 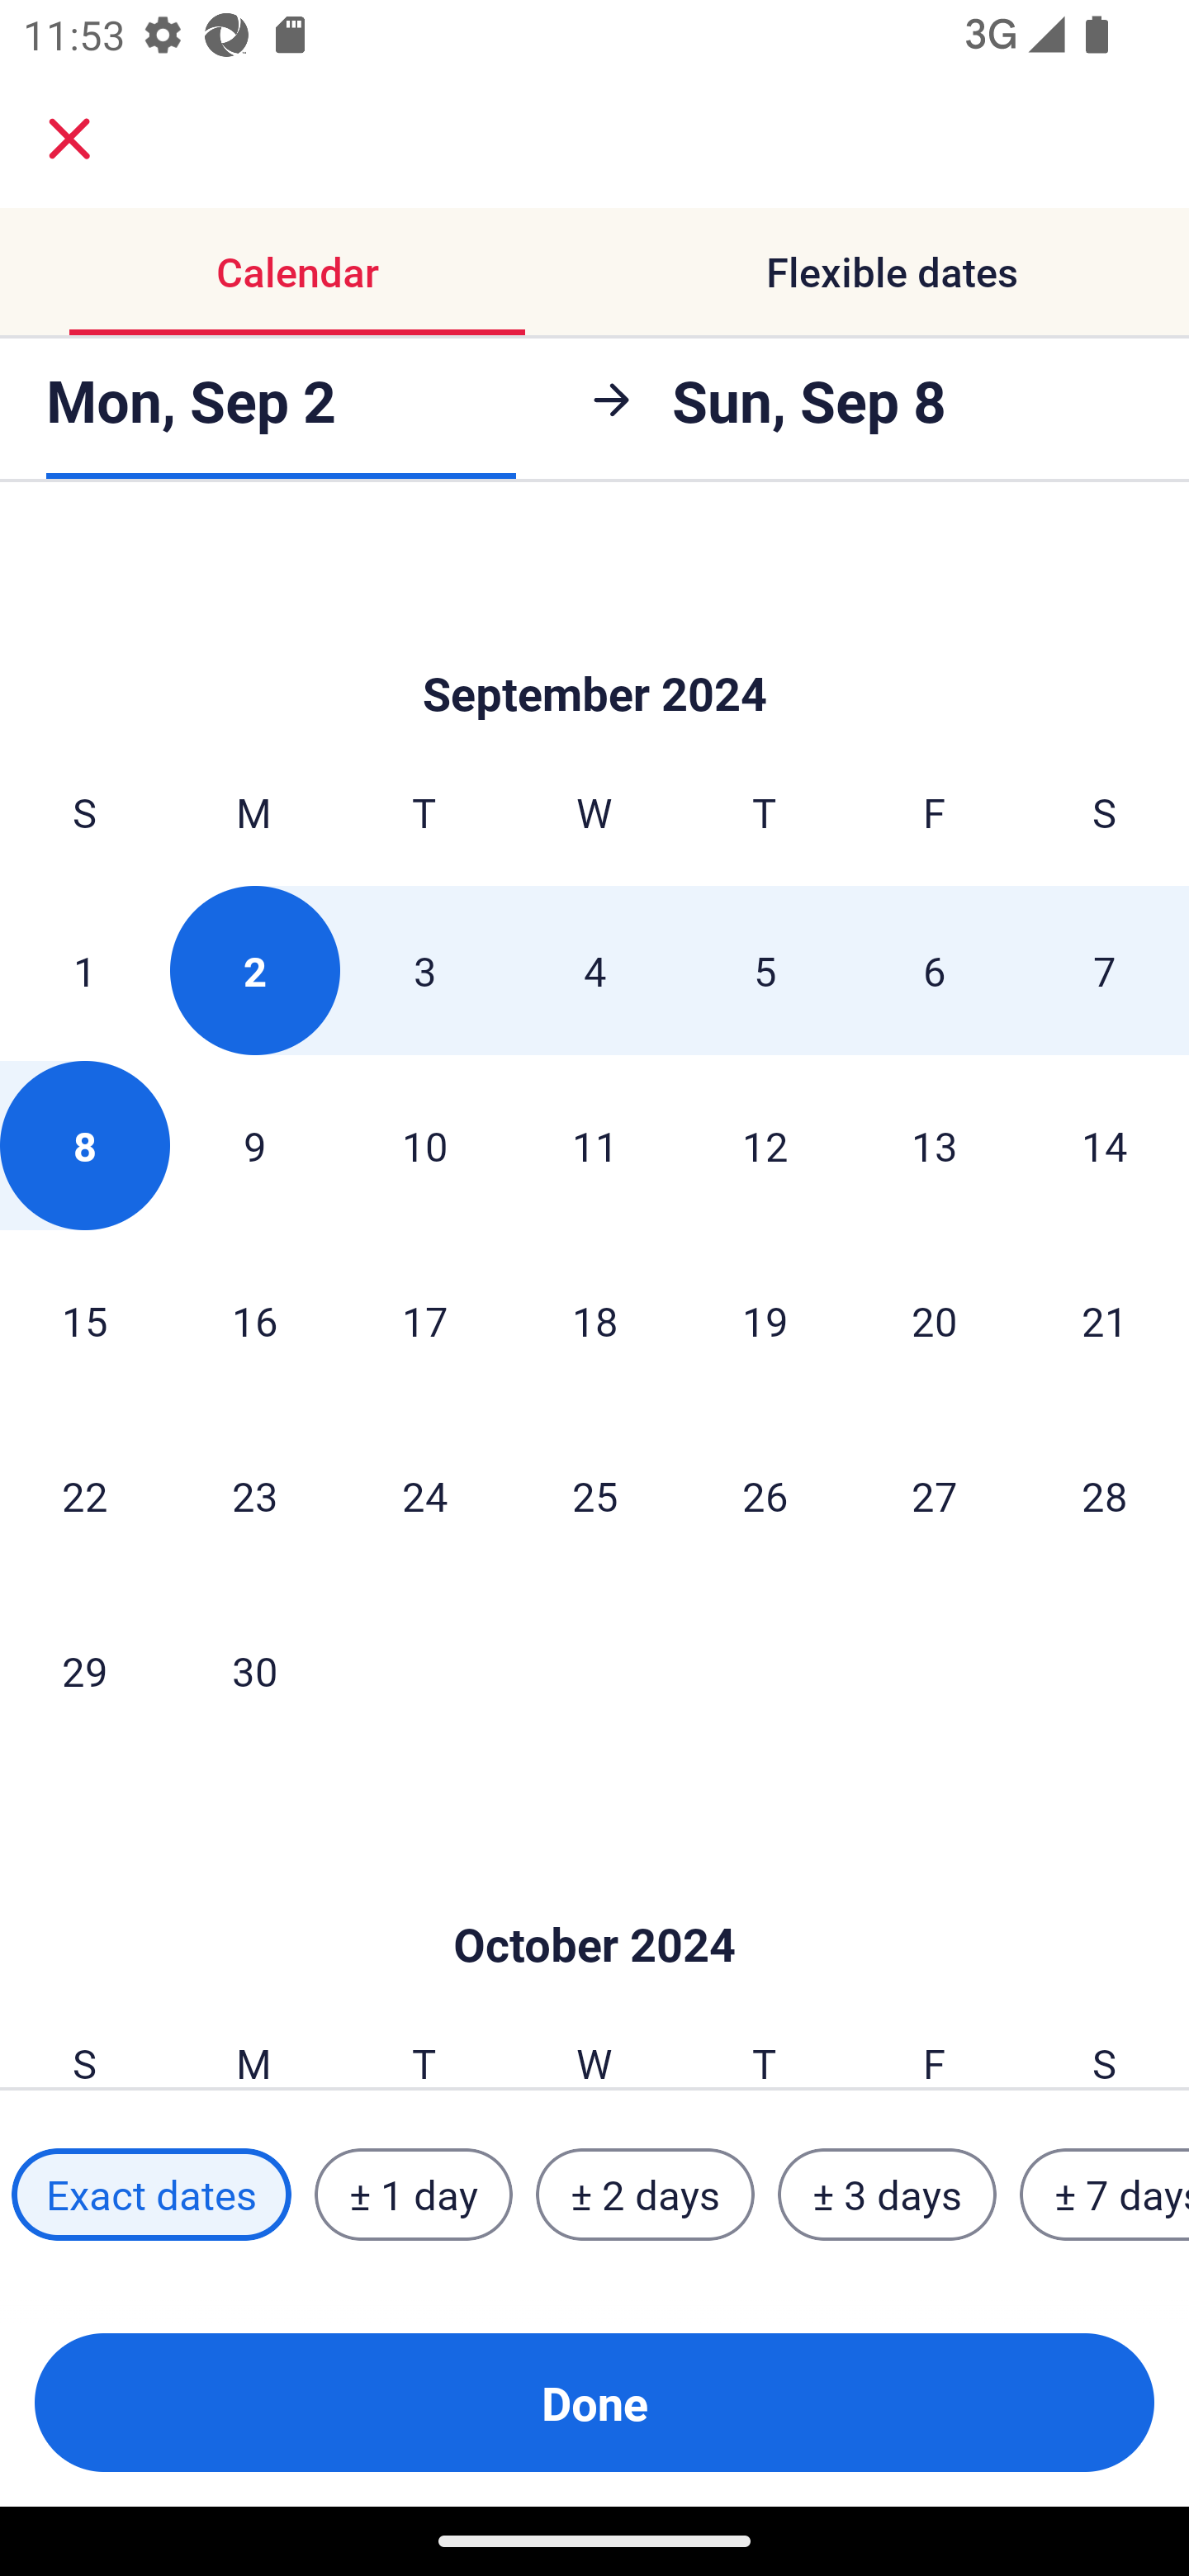 What do you see at coordinates (594, 1494) in the screenshot?
I see `25 Wednesday, September 25, 2024` at bounding box center [594, 1494].